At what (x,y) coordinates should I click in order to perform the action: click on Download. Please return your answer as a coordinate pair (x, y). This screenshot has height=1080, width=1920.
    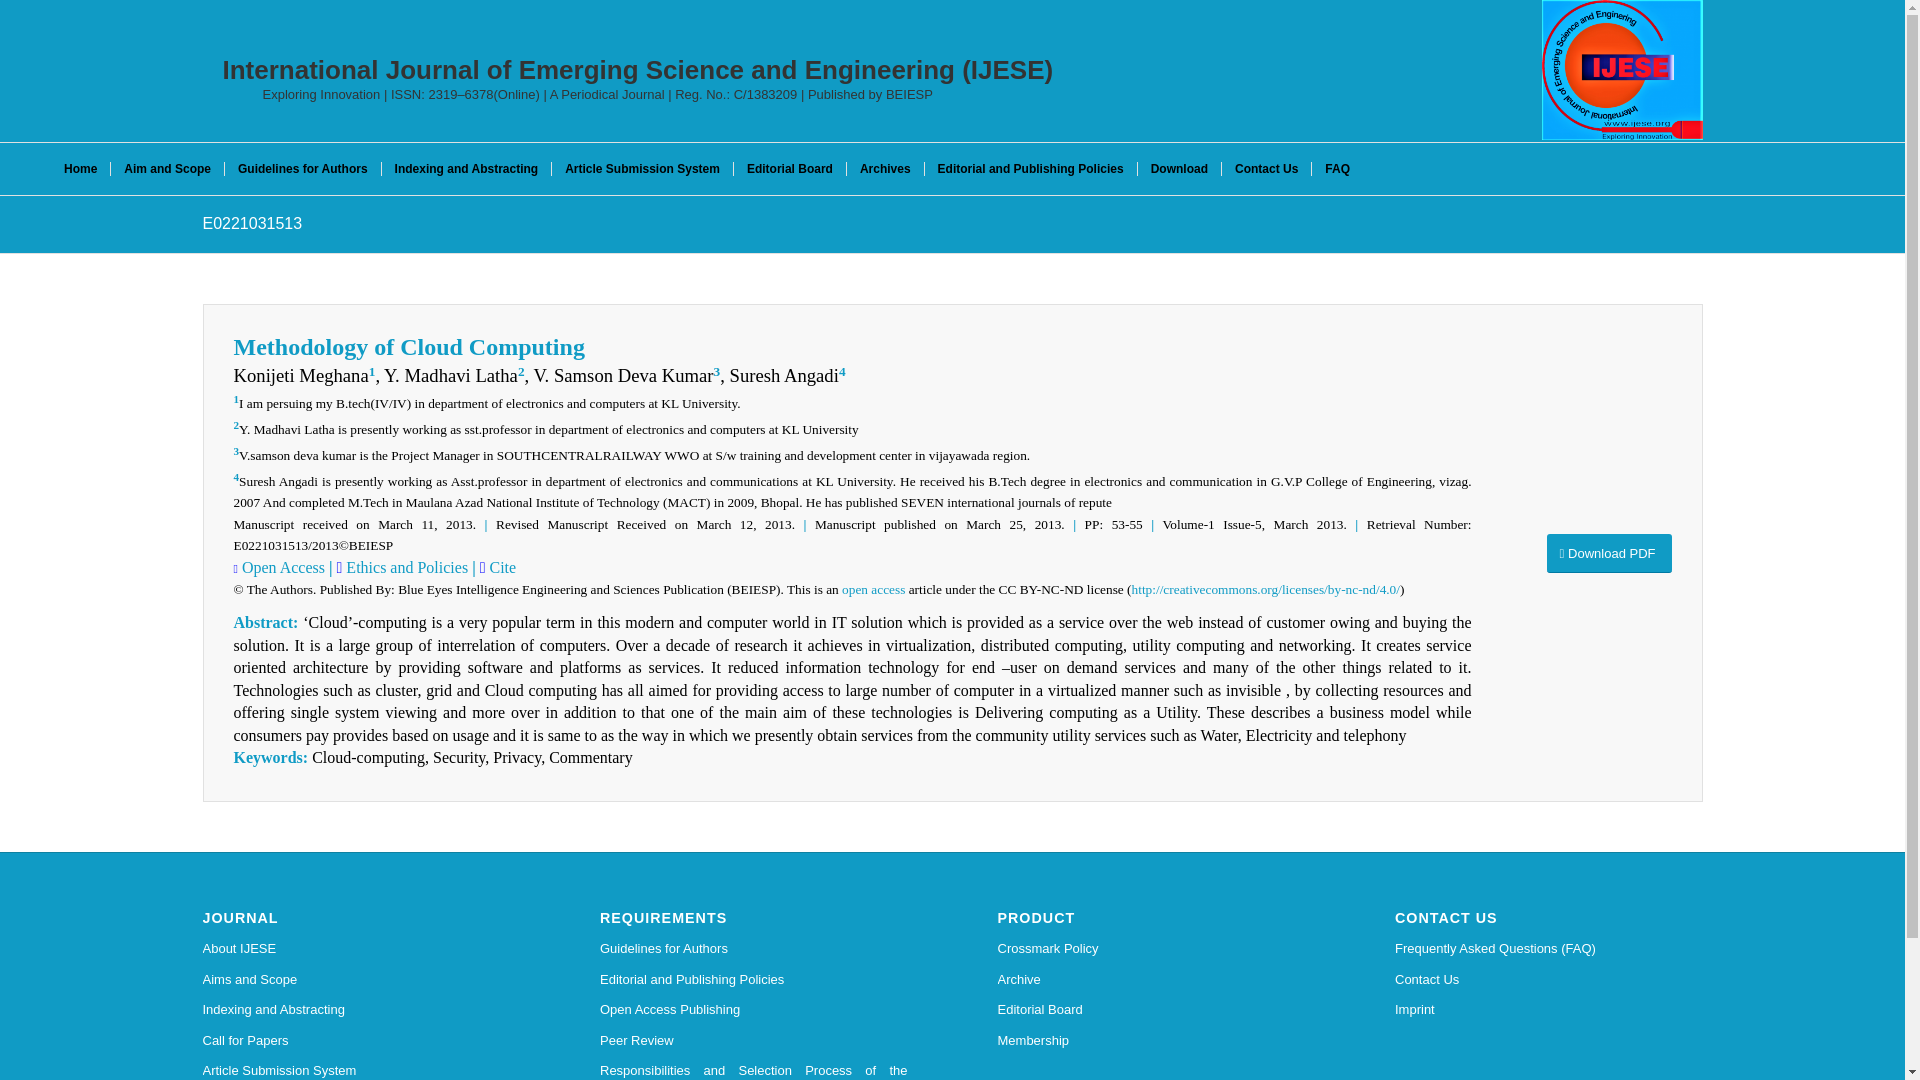
    Looking at the image, I should click on (1178, 168).